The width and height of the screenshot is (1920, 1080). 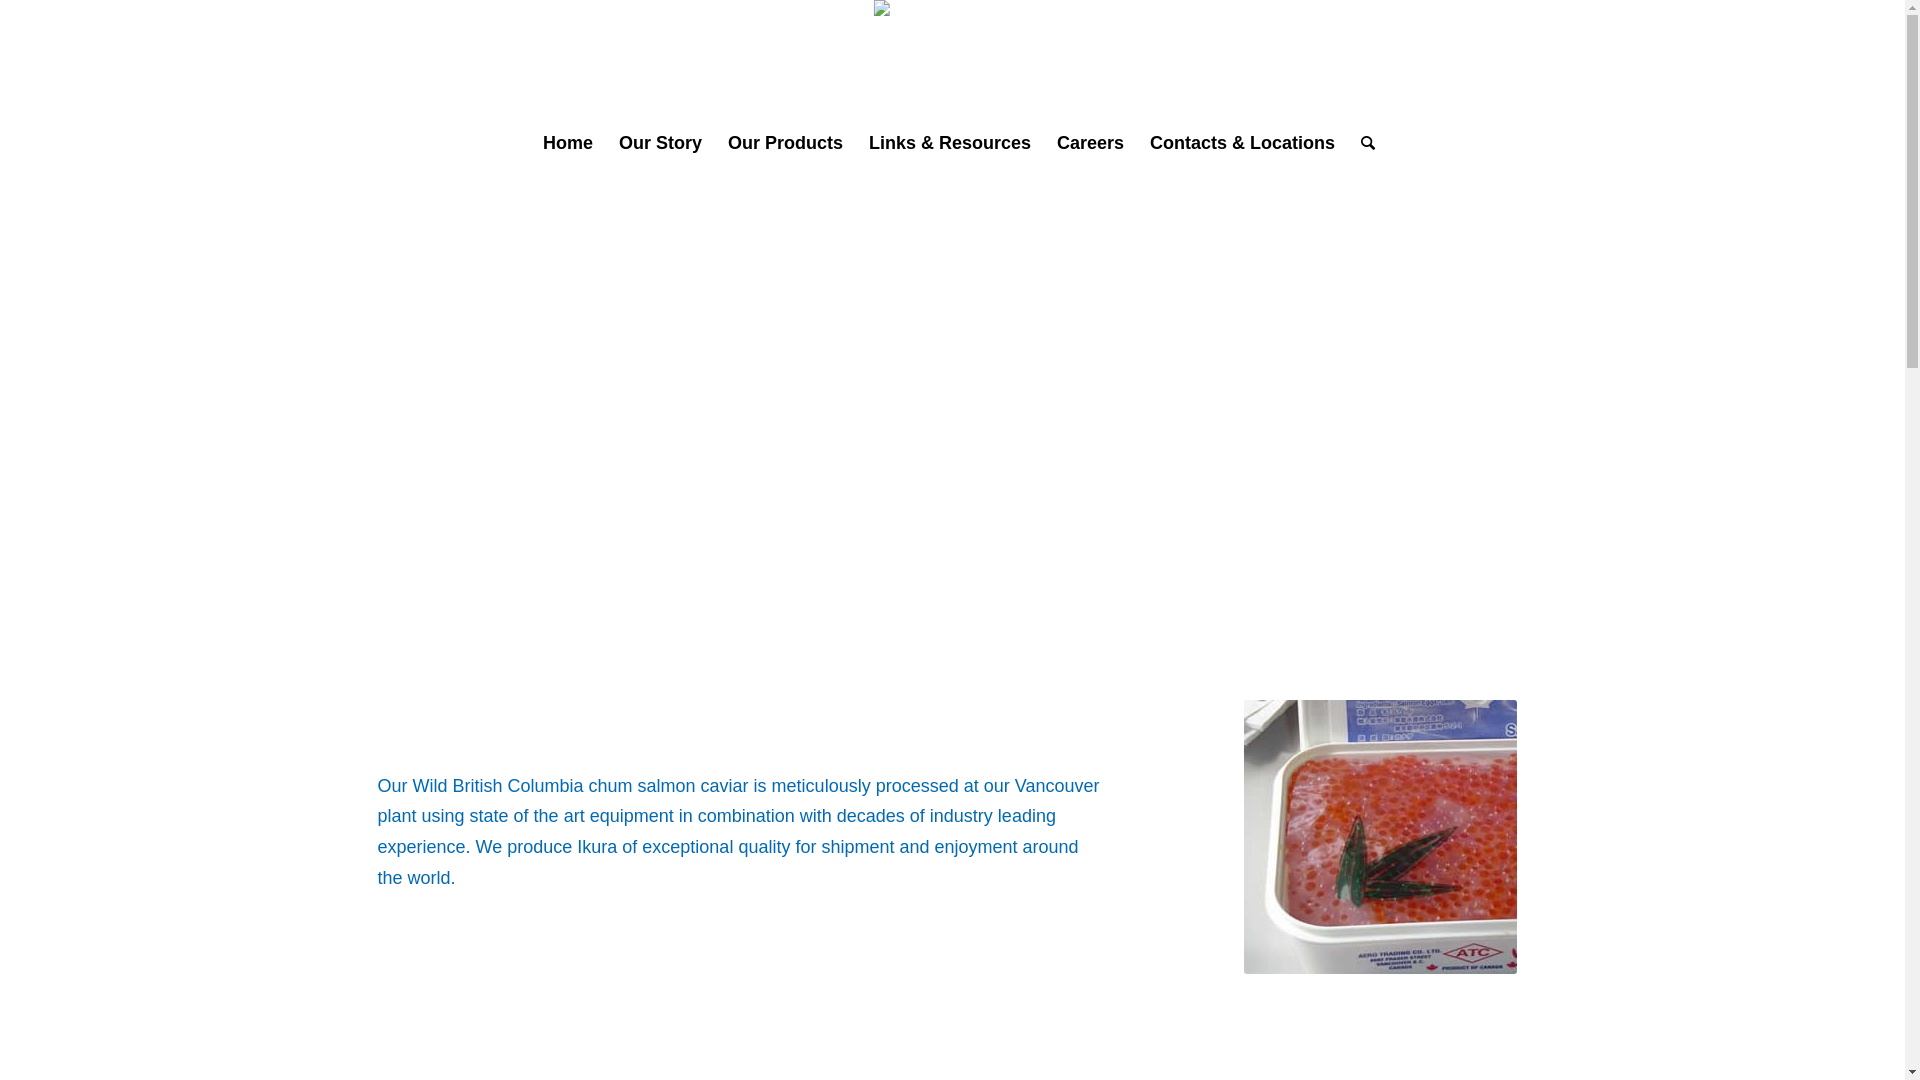 I want to click on Contacts & Locations, so click(x=1242, y=143).